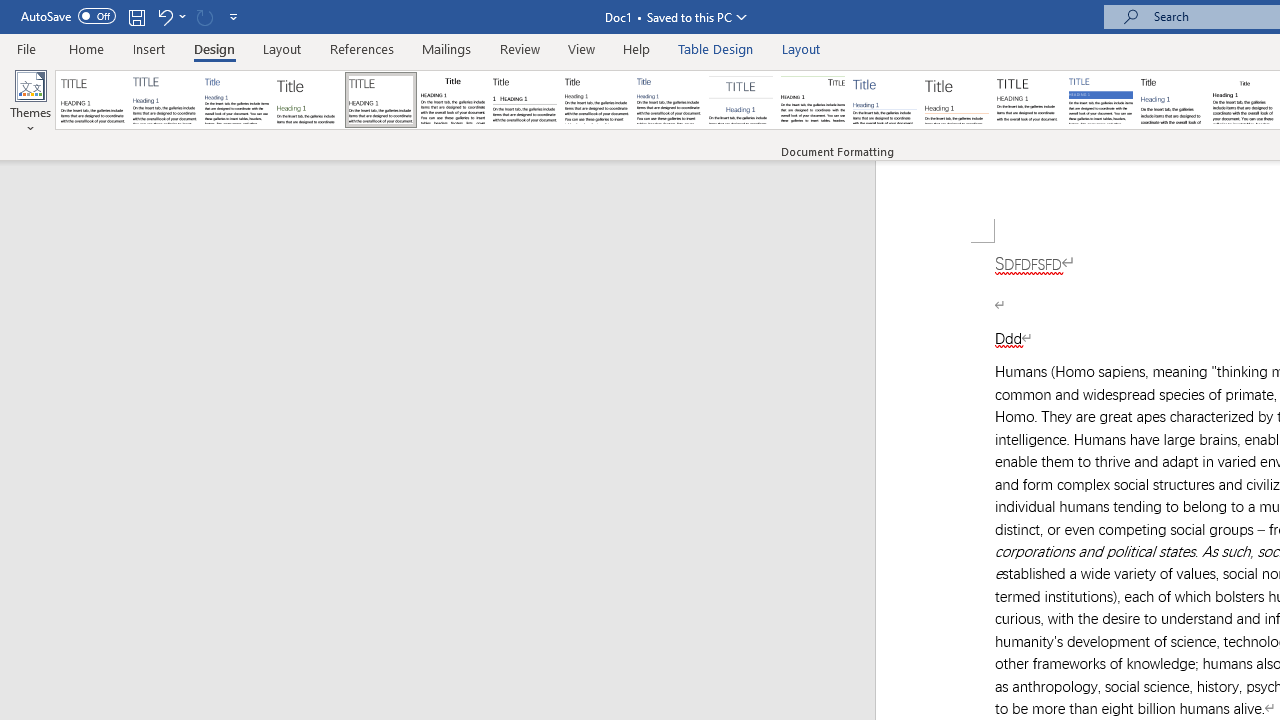 This screenshot has width=1280, height=720. I want to click on AutoSave, so click(68, 16).